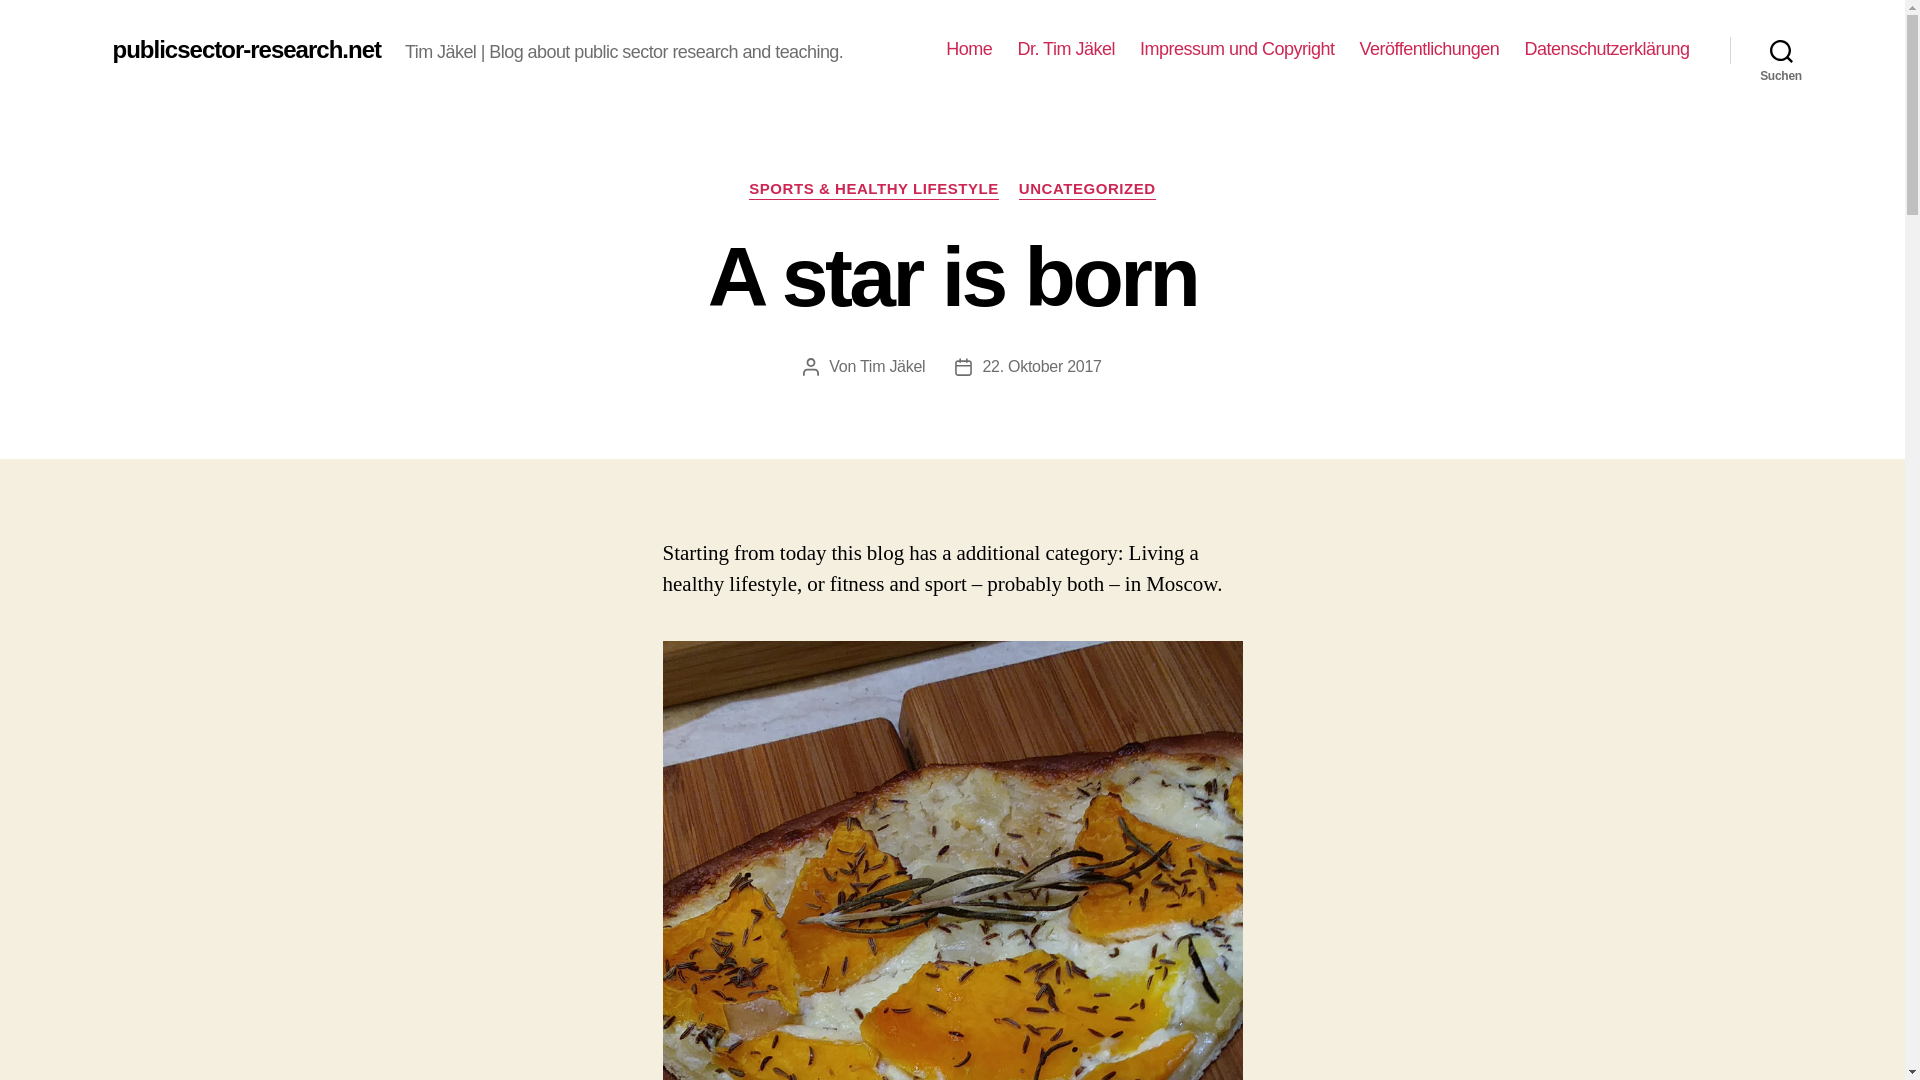 The image size is (1920, 1080). I want to click on publicsector-research.net, so click(246, 49).